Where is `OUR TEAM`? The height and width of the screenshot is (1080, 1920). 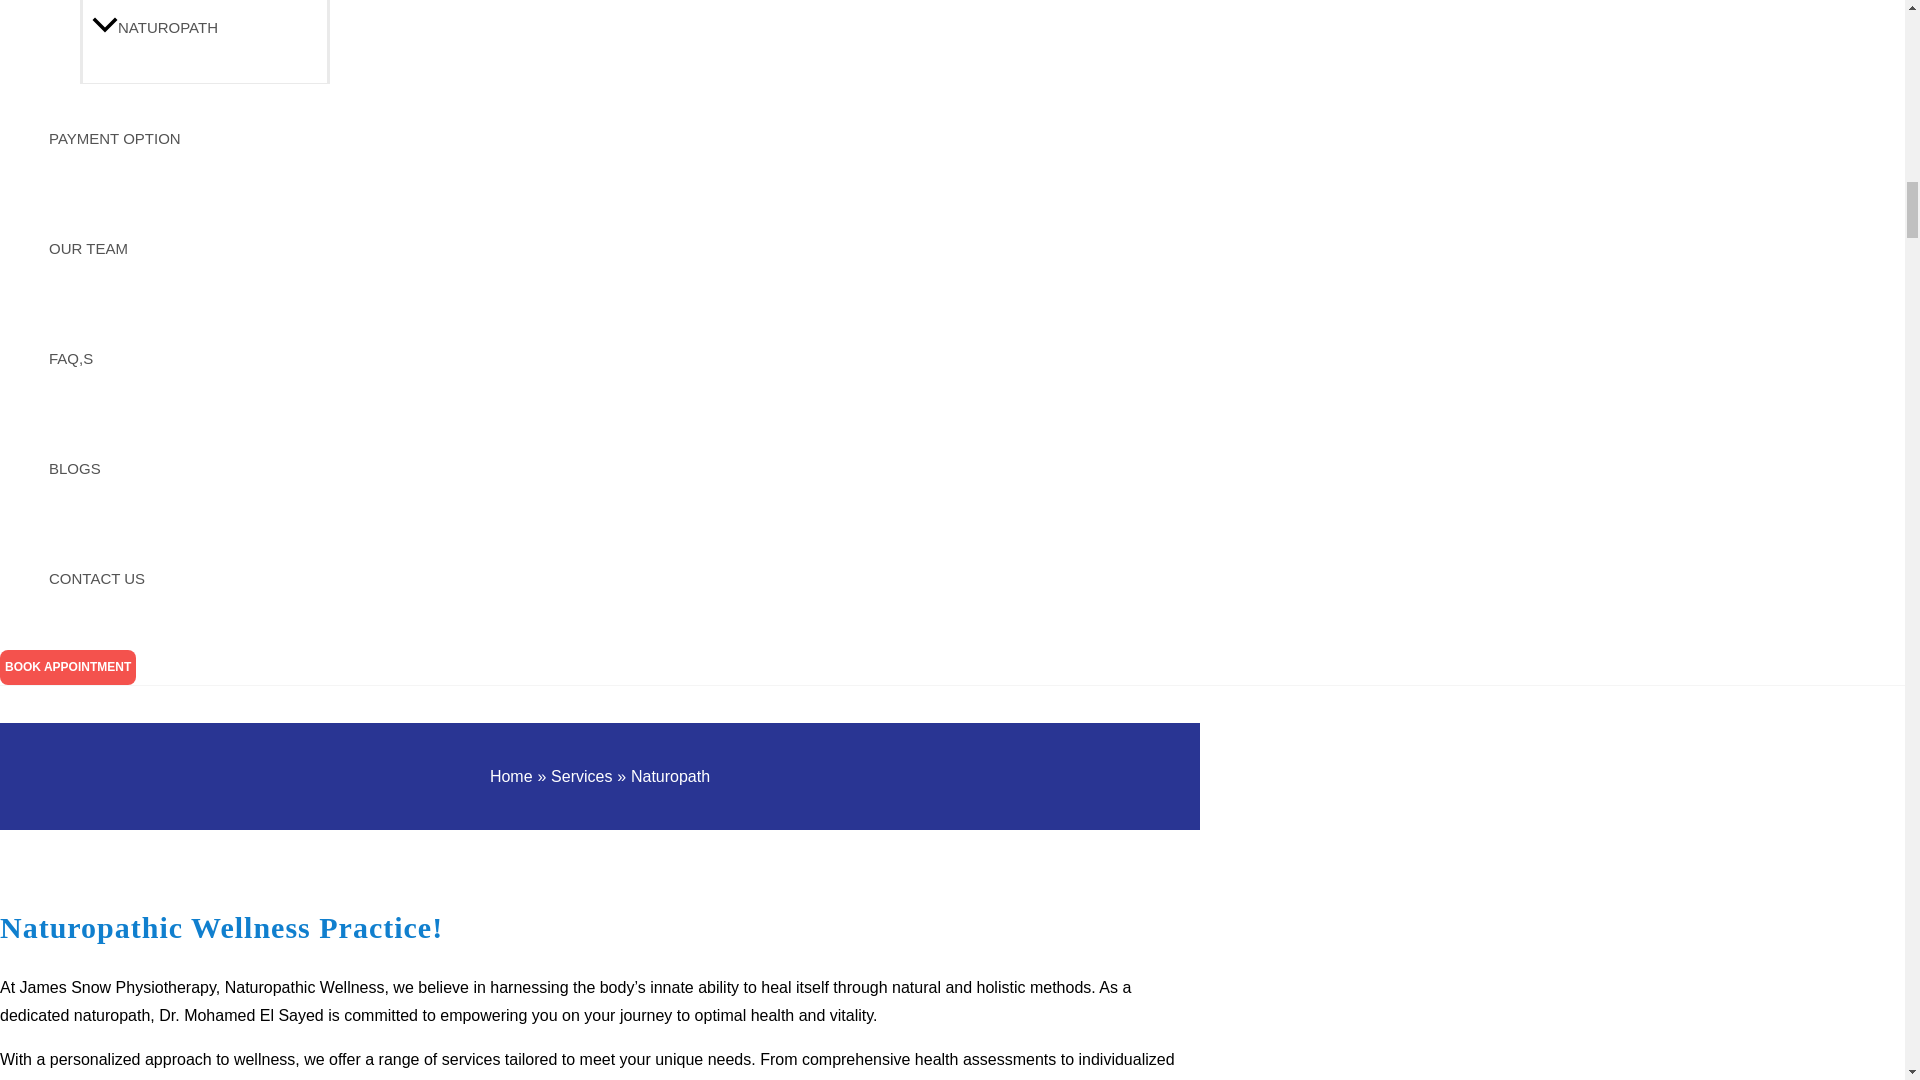
OUR TEAM is located at coordinates (185, 248).